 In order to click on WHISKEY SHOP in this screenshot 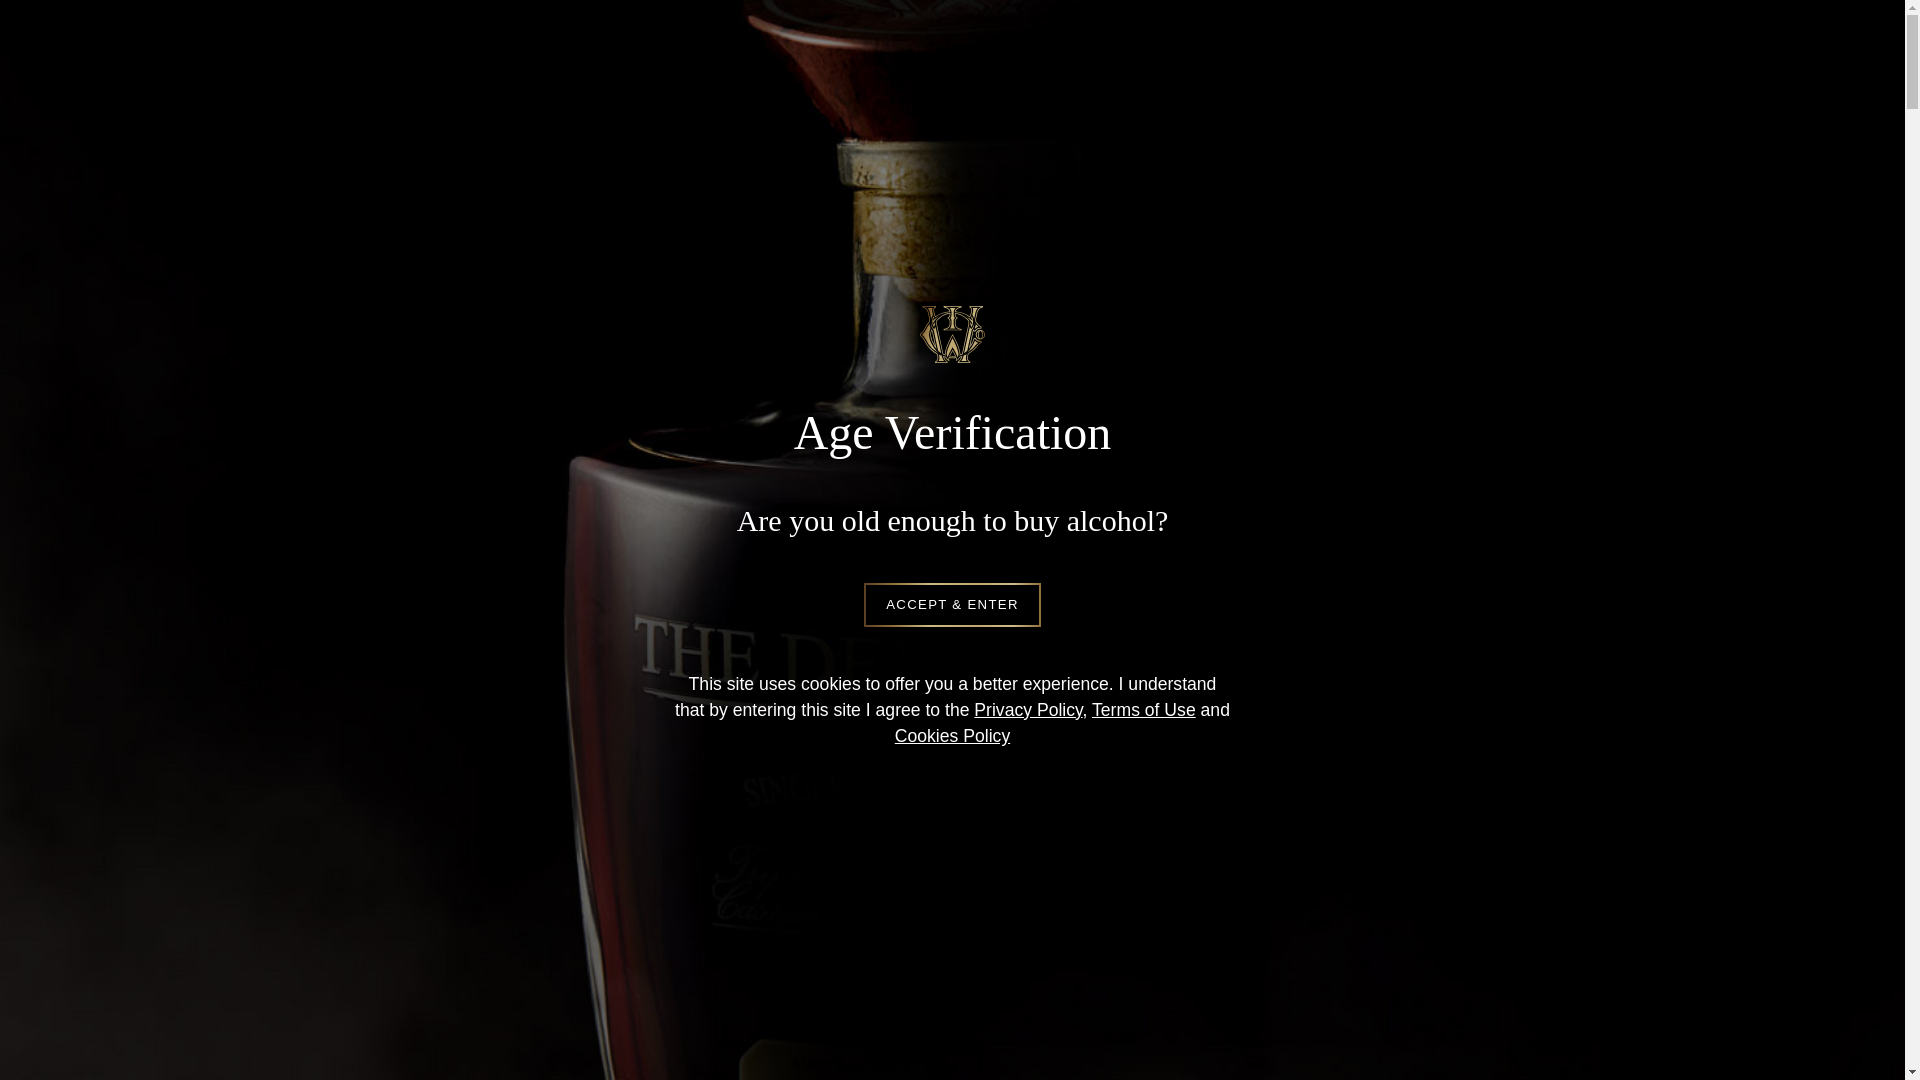, I will do `click(777, 128)`.